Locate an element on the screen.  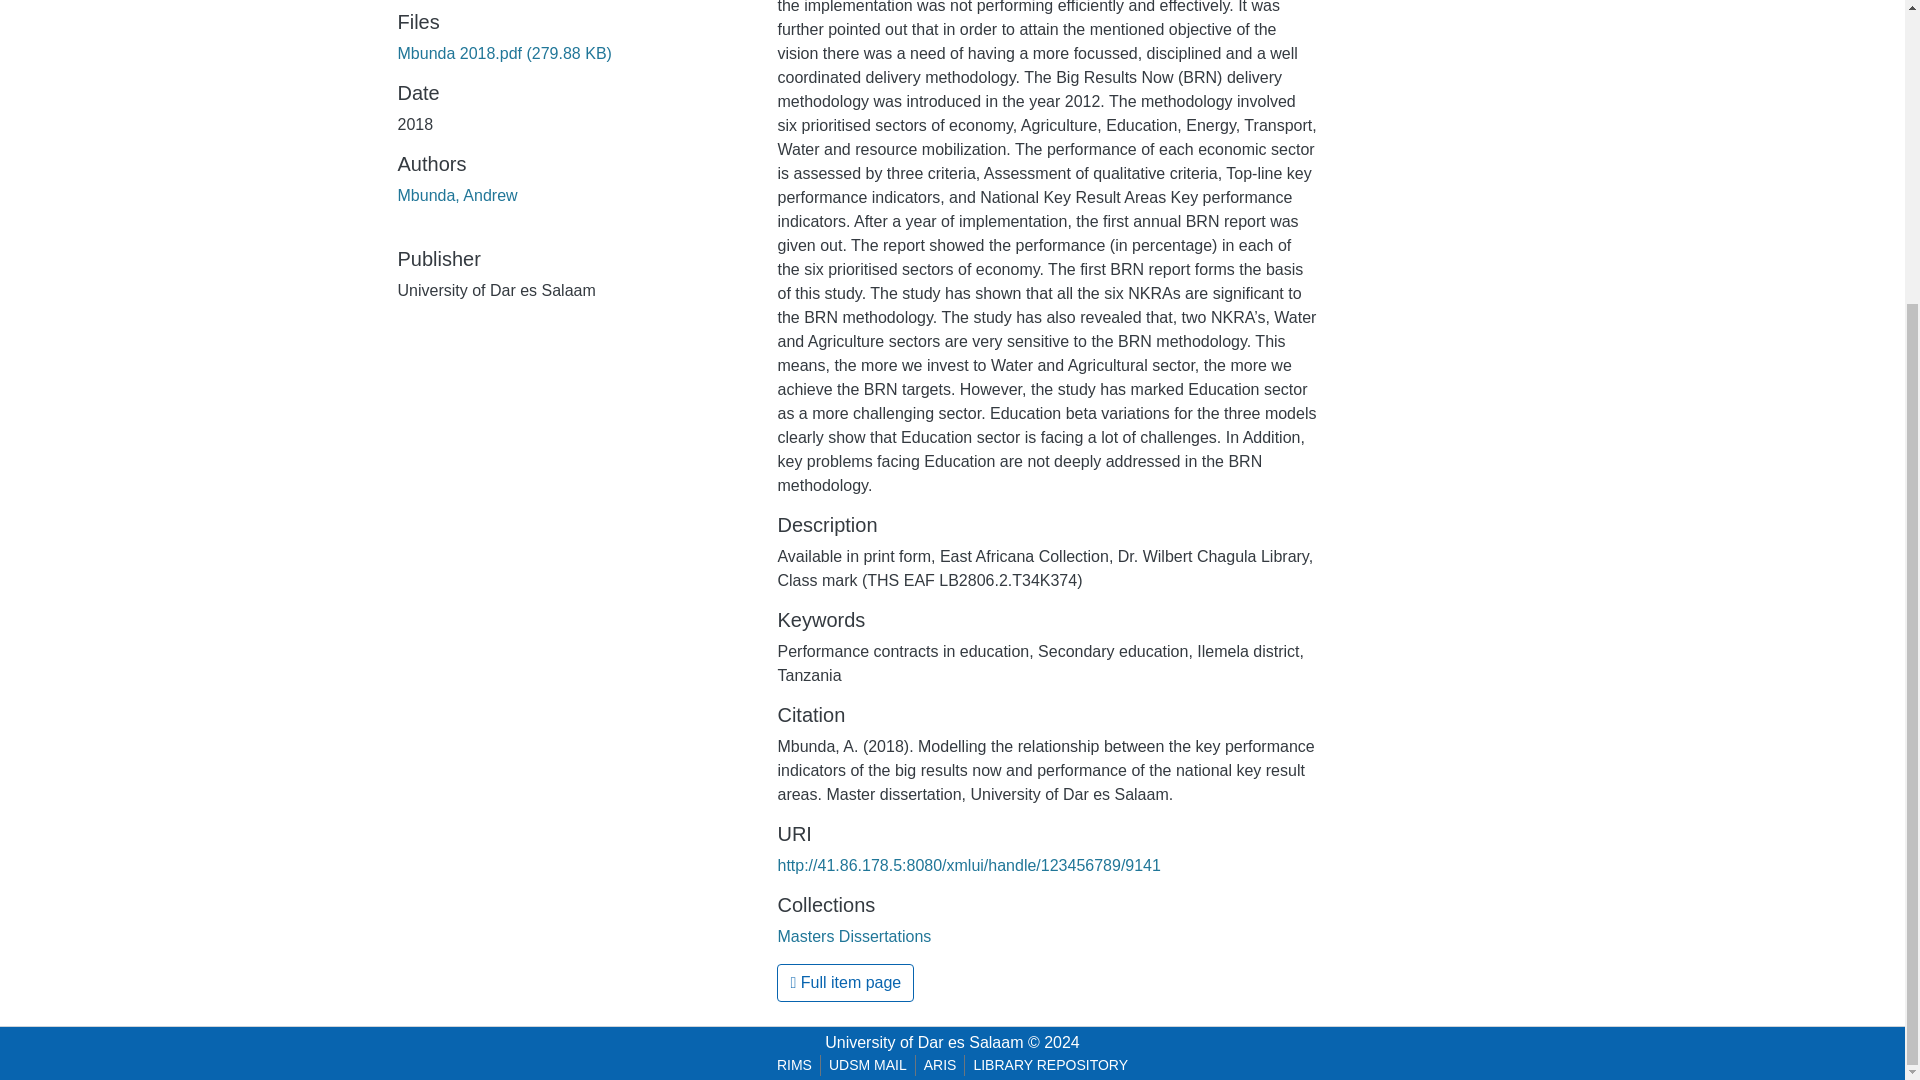
Full item page is located at coordinates (845, 983).